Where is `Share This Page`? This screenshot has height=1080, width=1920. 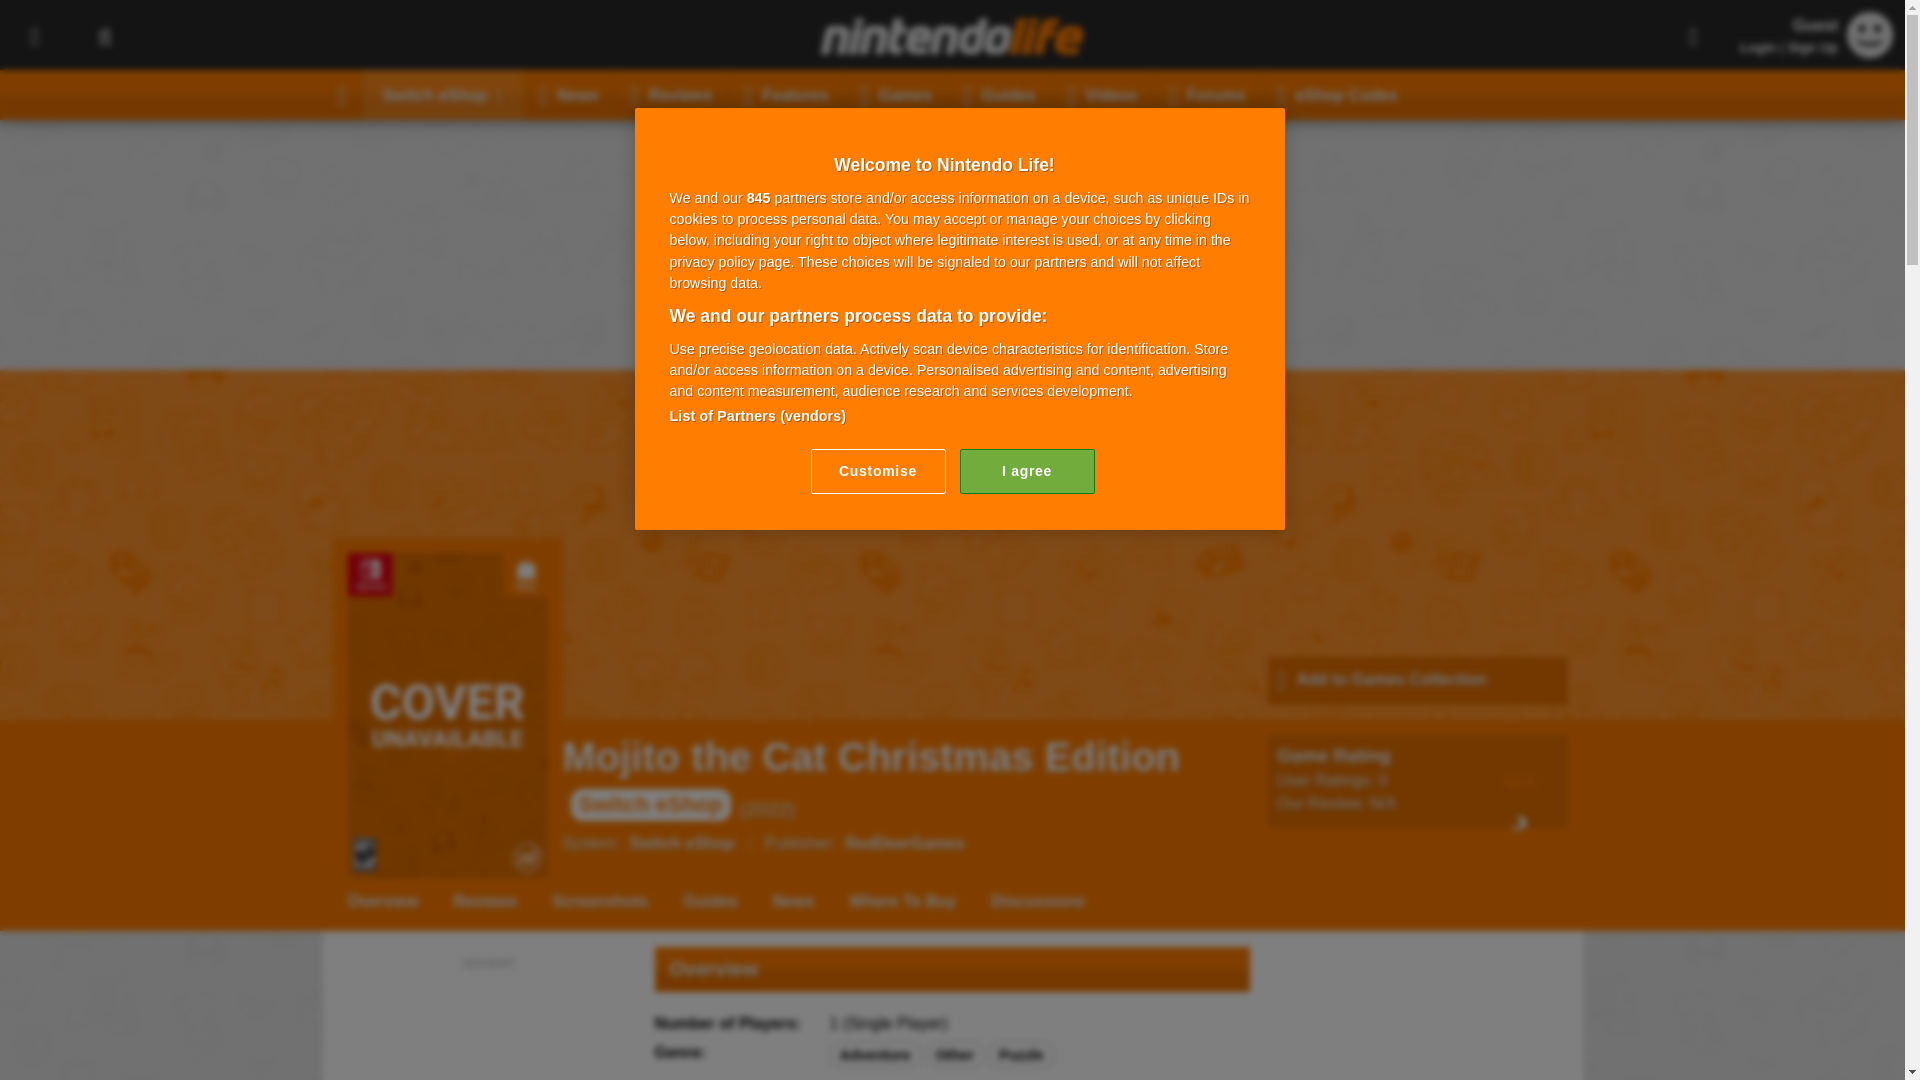 Share This Page is located at coordinates (1693, 35).